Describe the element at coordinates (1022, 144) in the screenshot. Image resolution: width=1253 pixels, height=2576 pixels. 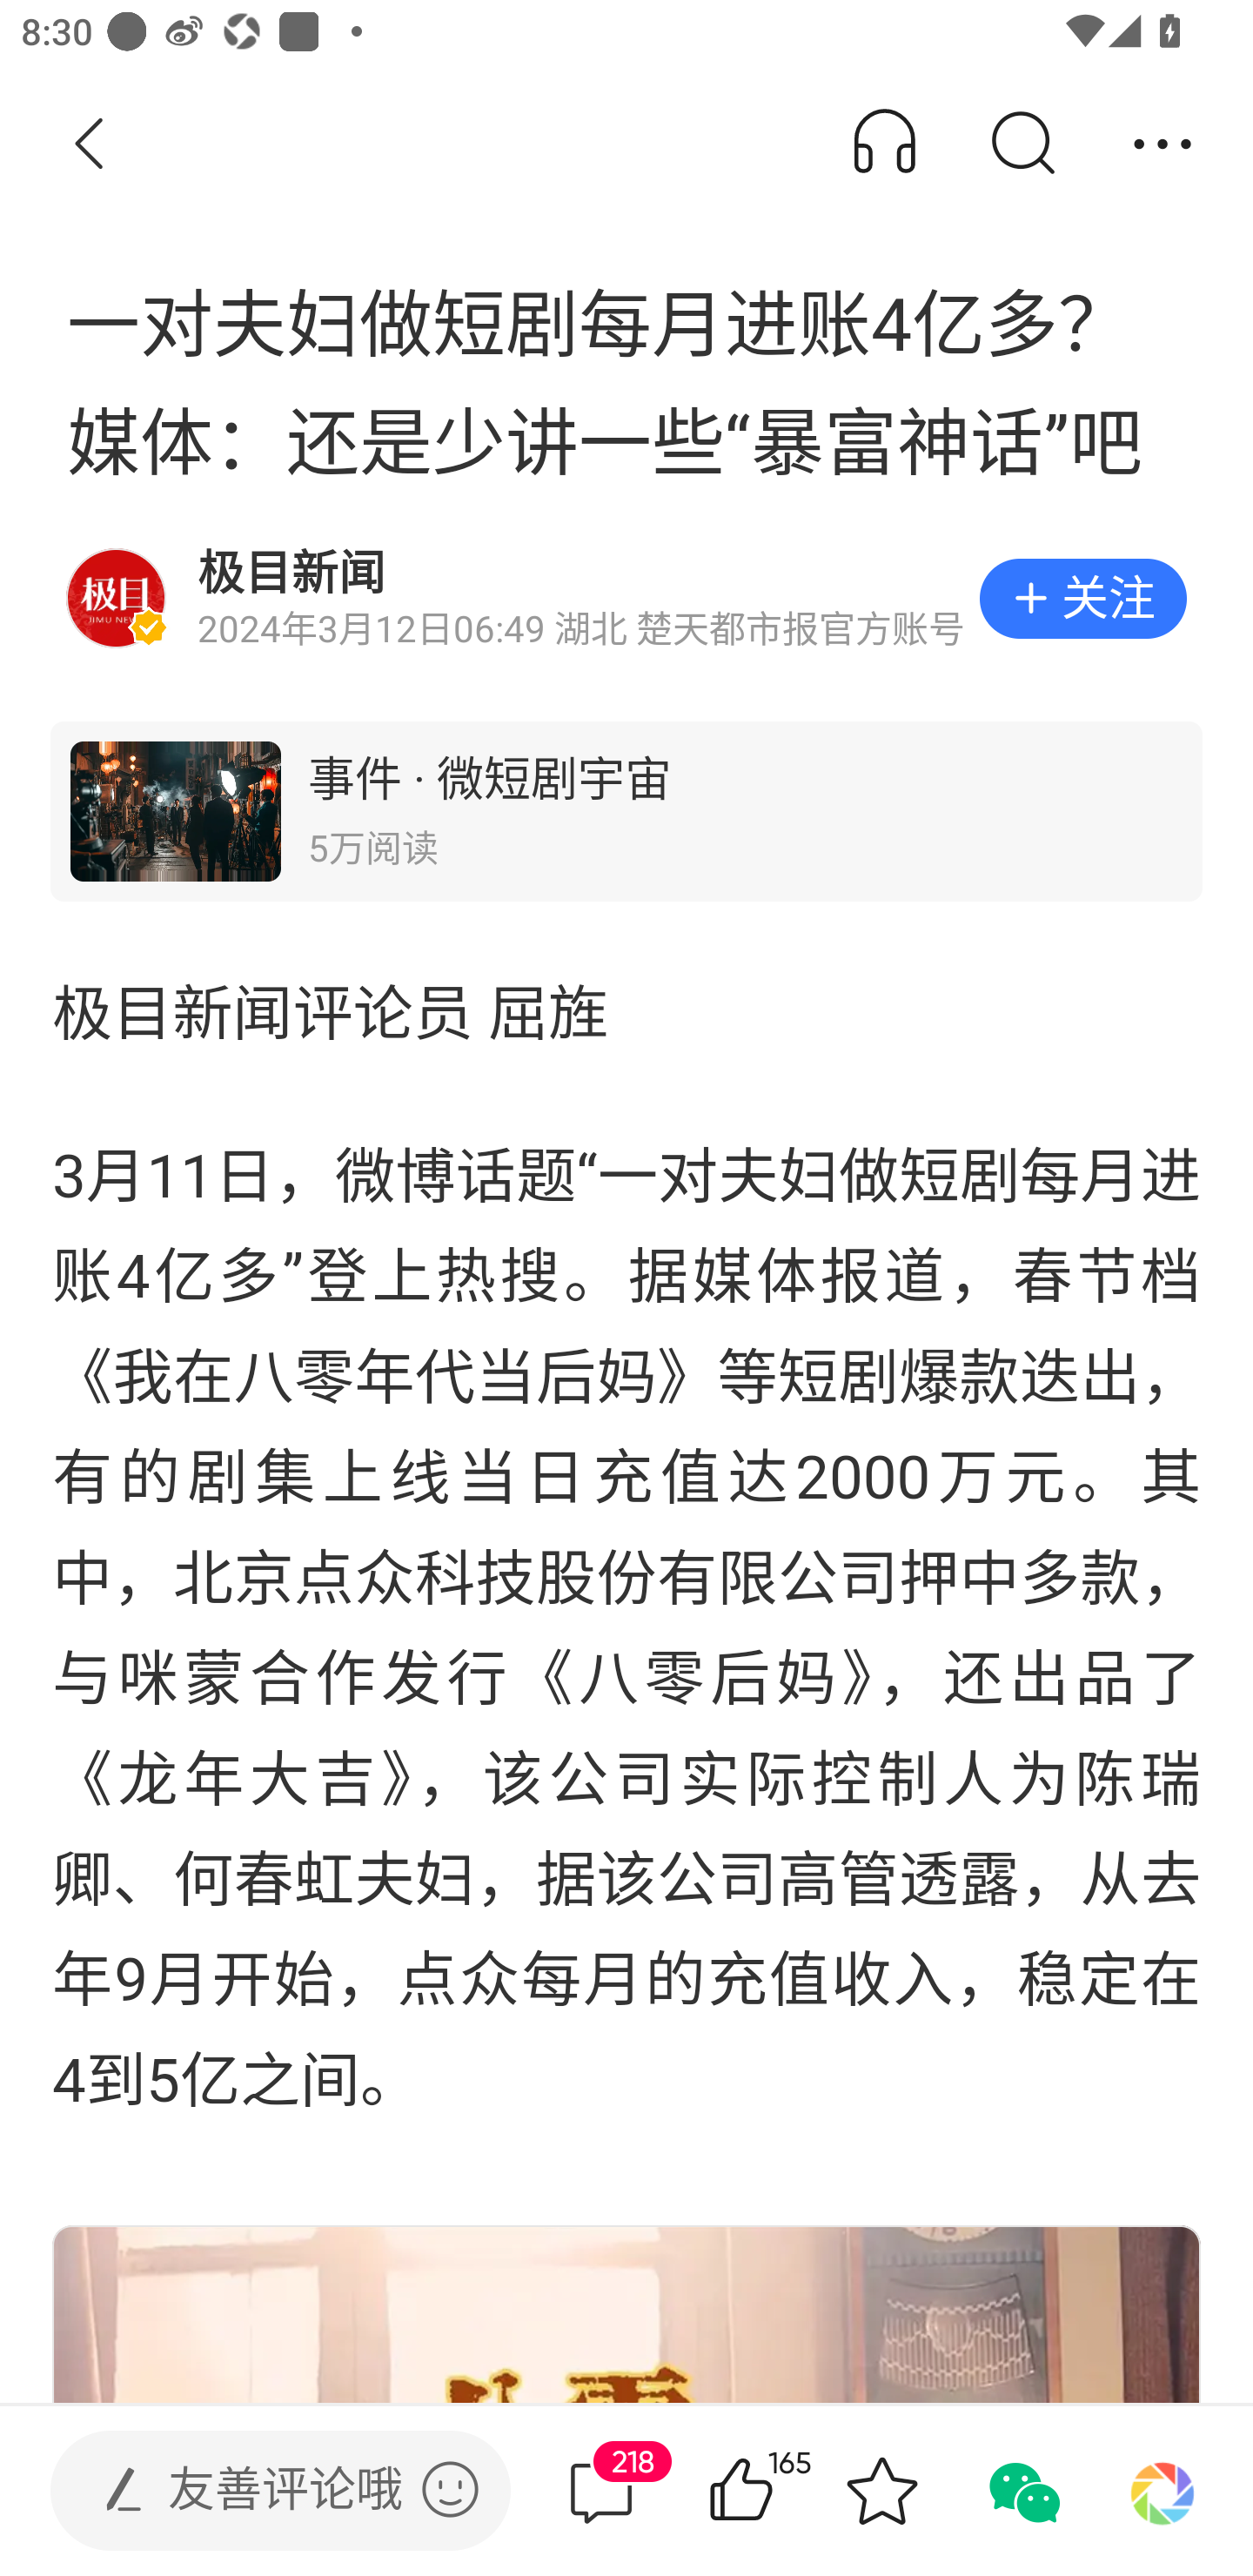
I see `搜索 ` at that location.